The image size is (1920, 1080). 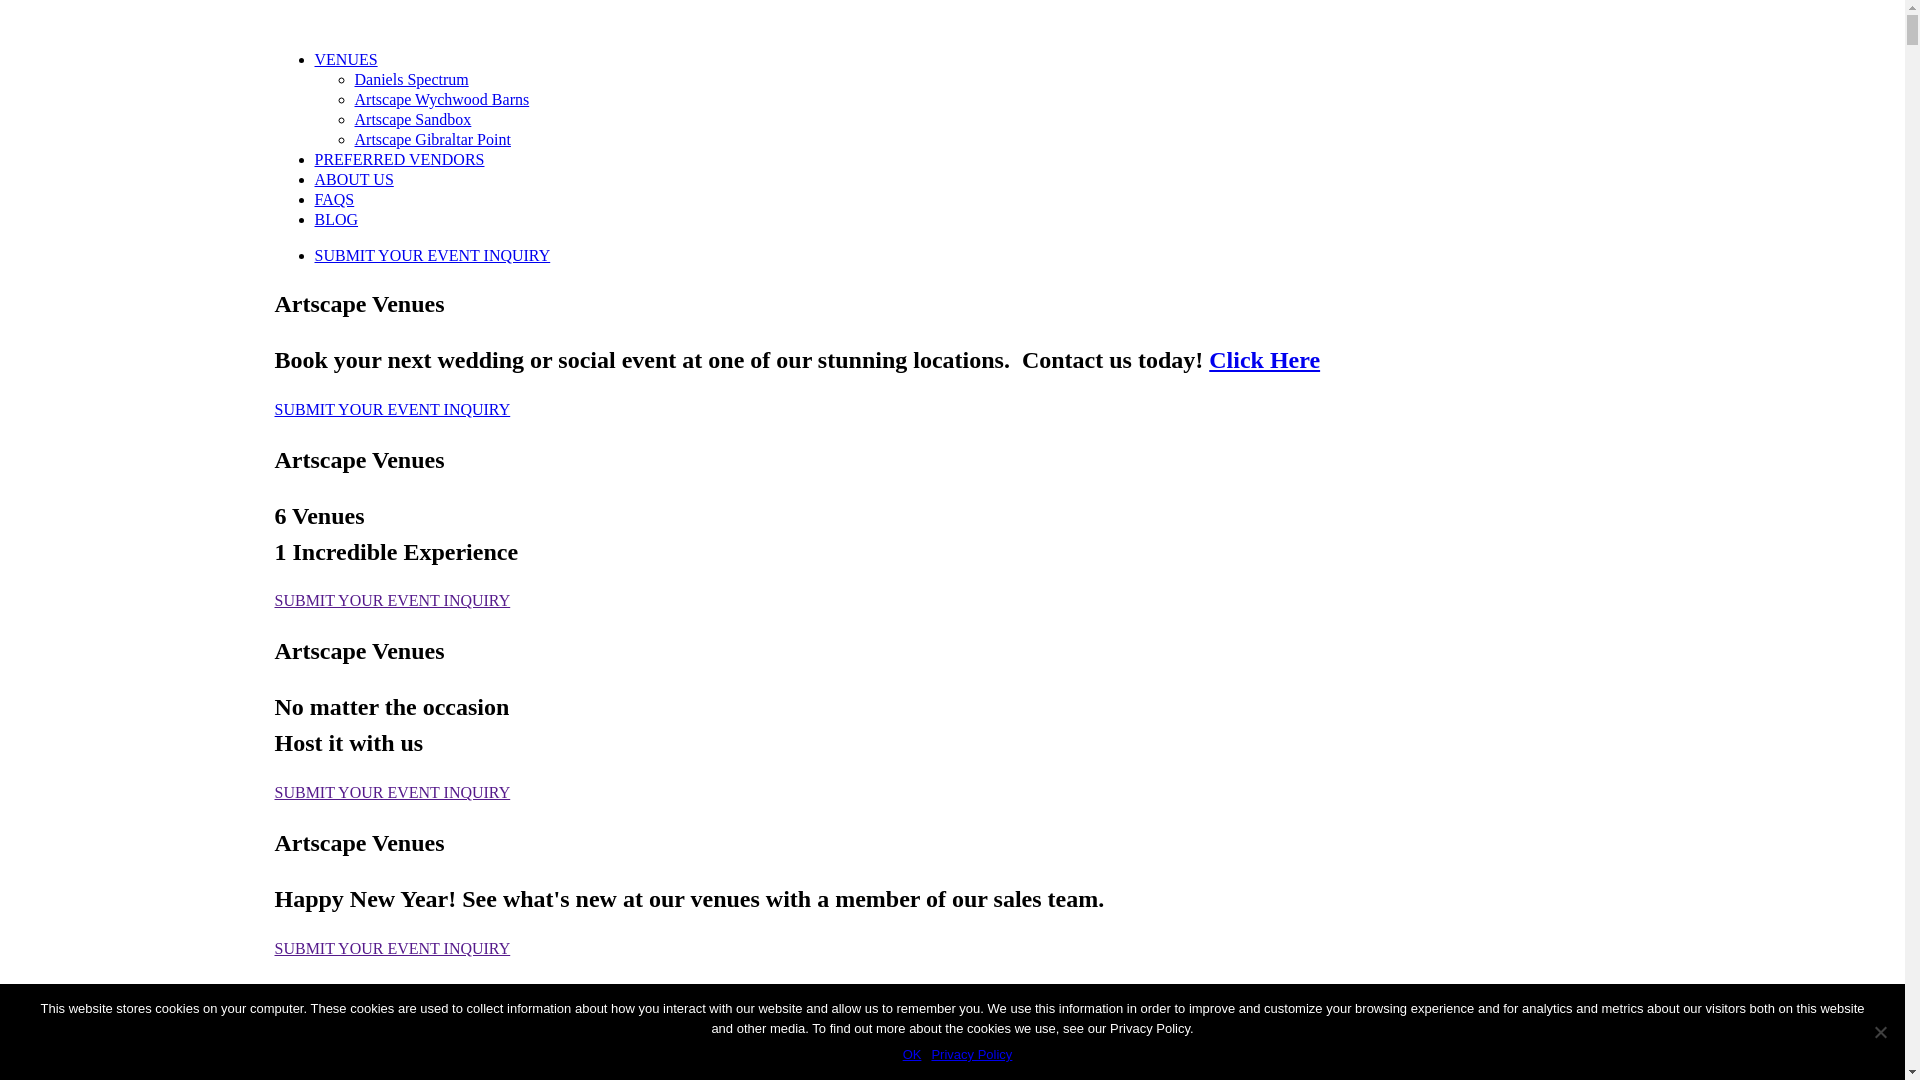 What do you see at coordinates (1880, 1032) in the screenshot?
I see `Decline` at bounding box center [1880, 1032].